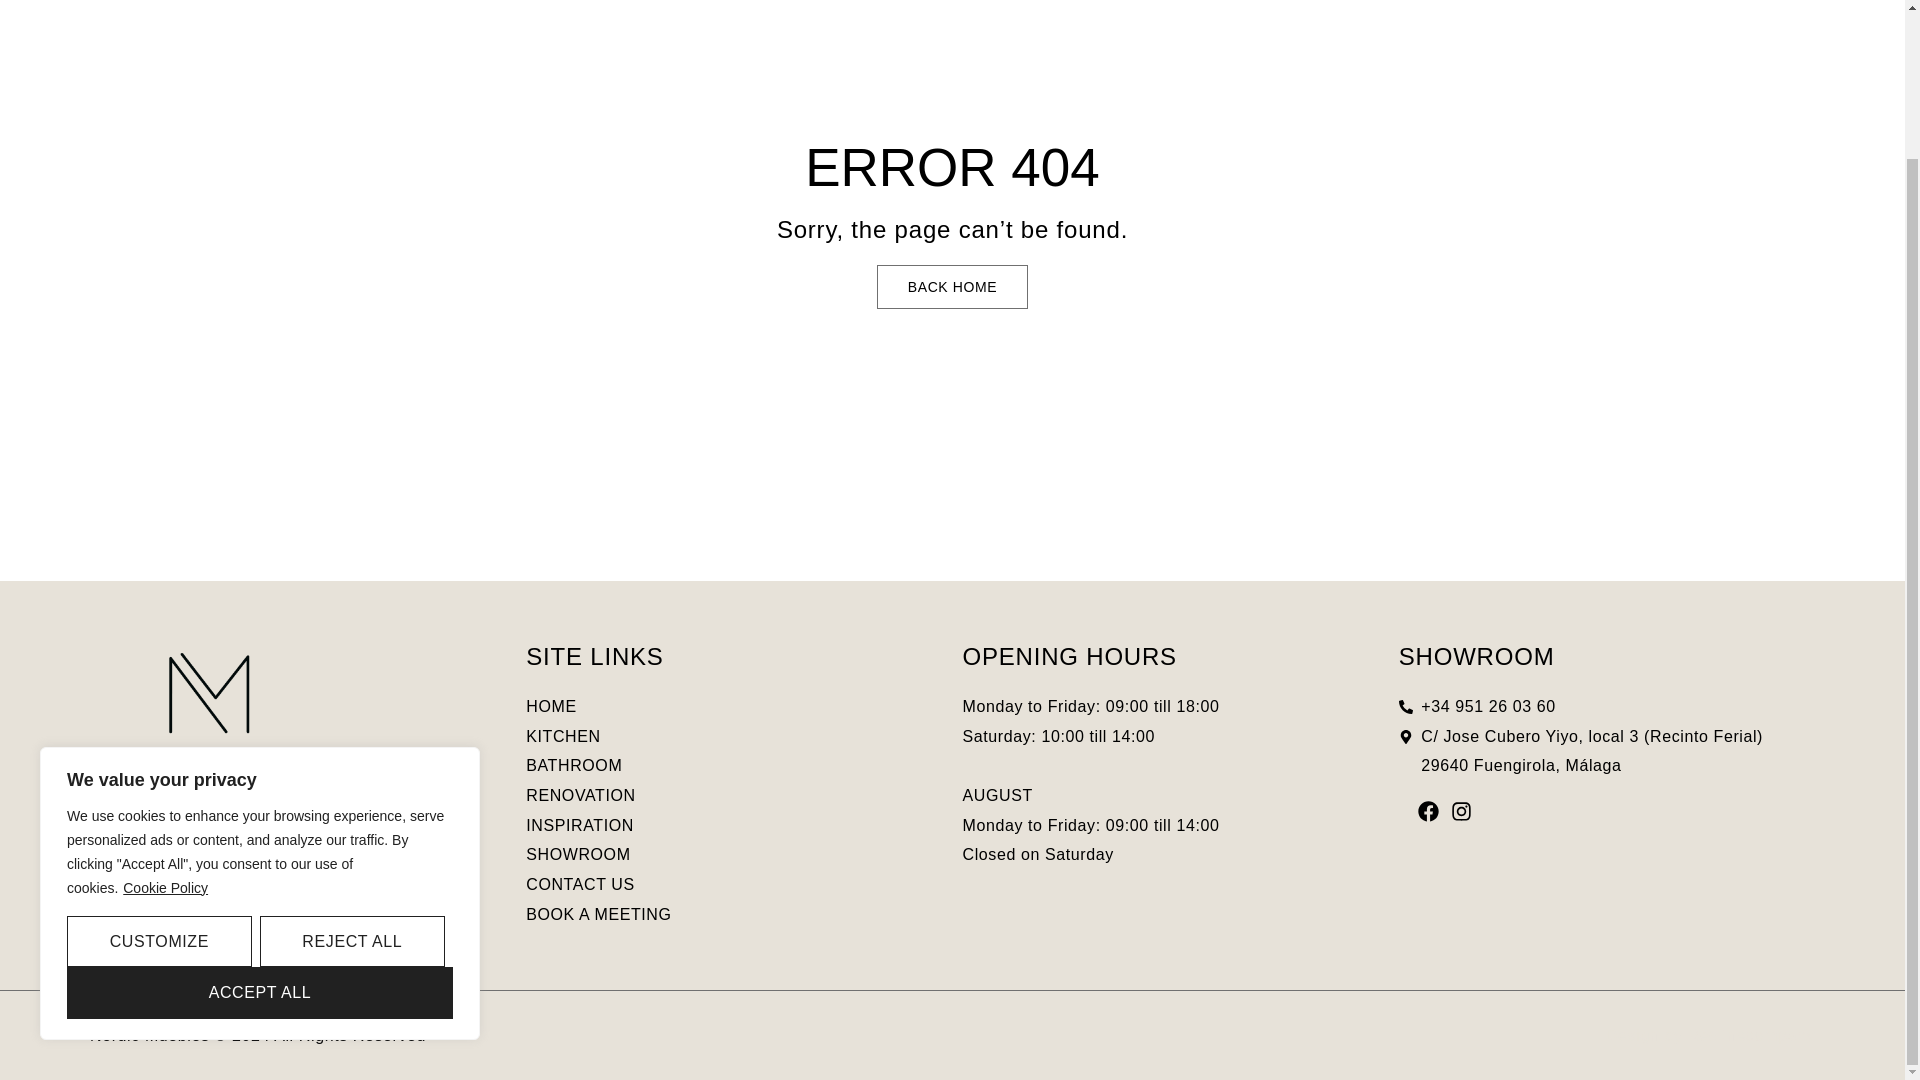 The width and height of the screenshot is (1920, 1080). Describe the element at coordinates (352, 771) in the screenshot. I see `REJECT ALL` at that location.